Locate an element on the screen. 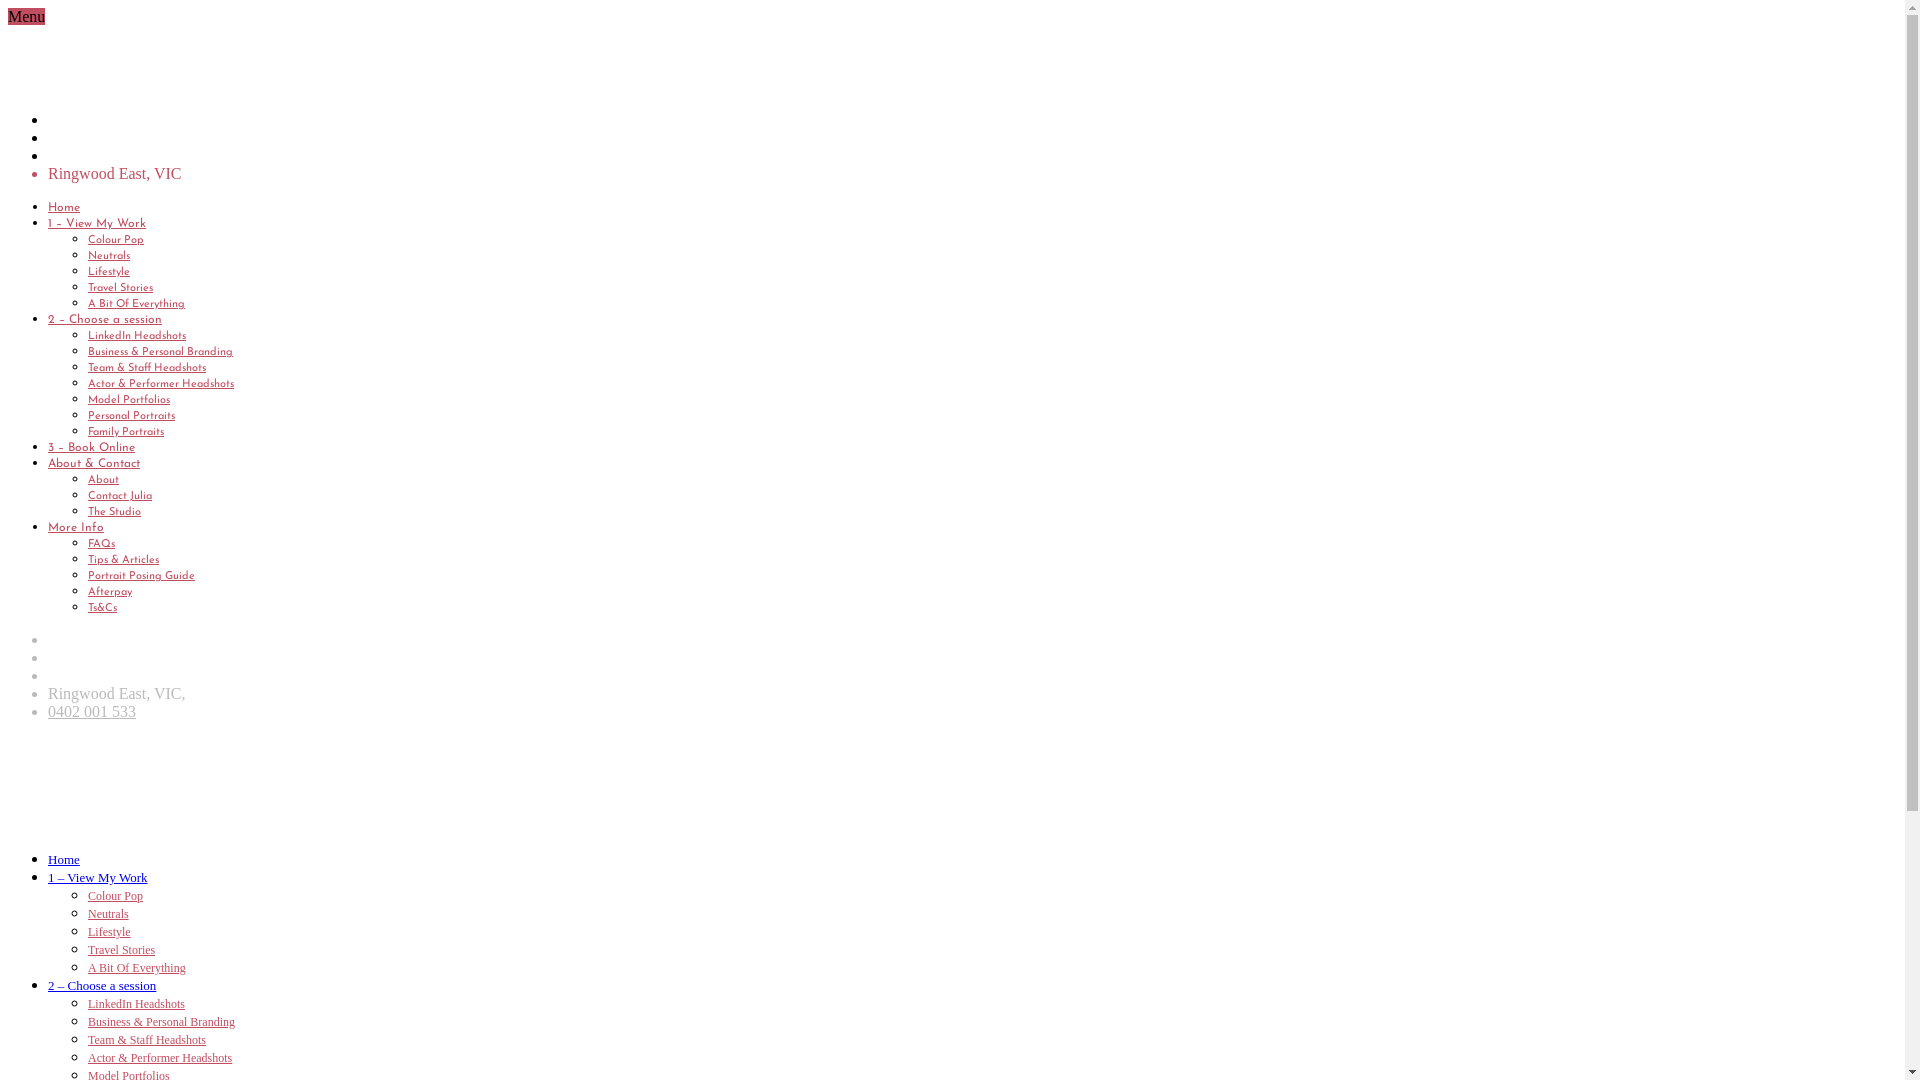 This screenshot has width=1920, height=1080. A Bit Of Everything is located at coordinates (136, 304).